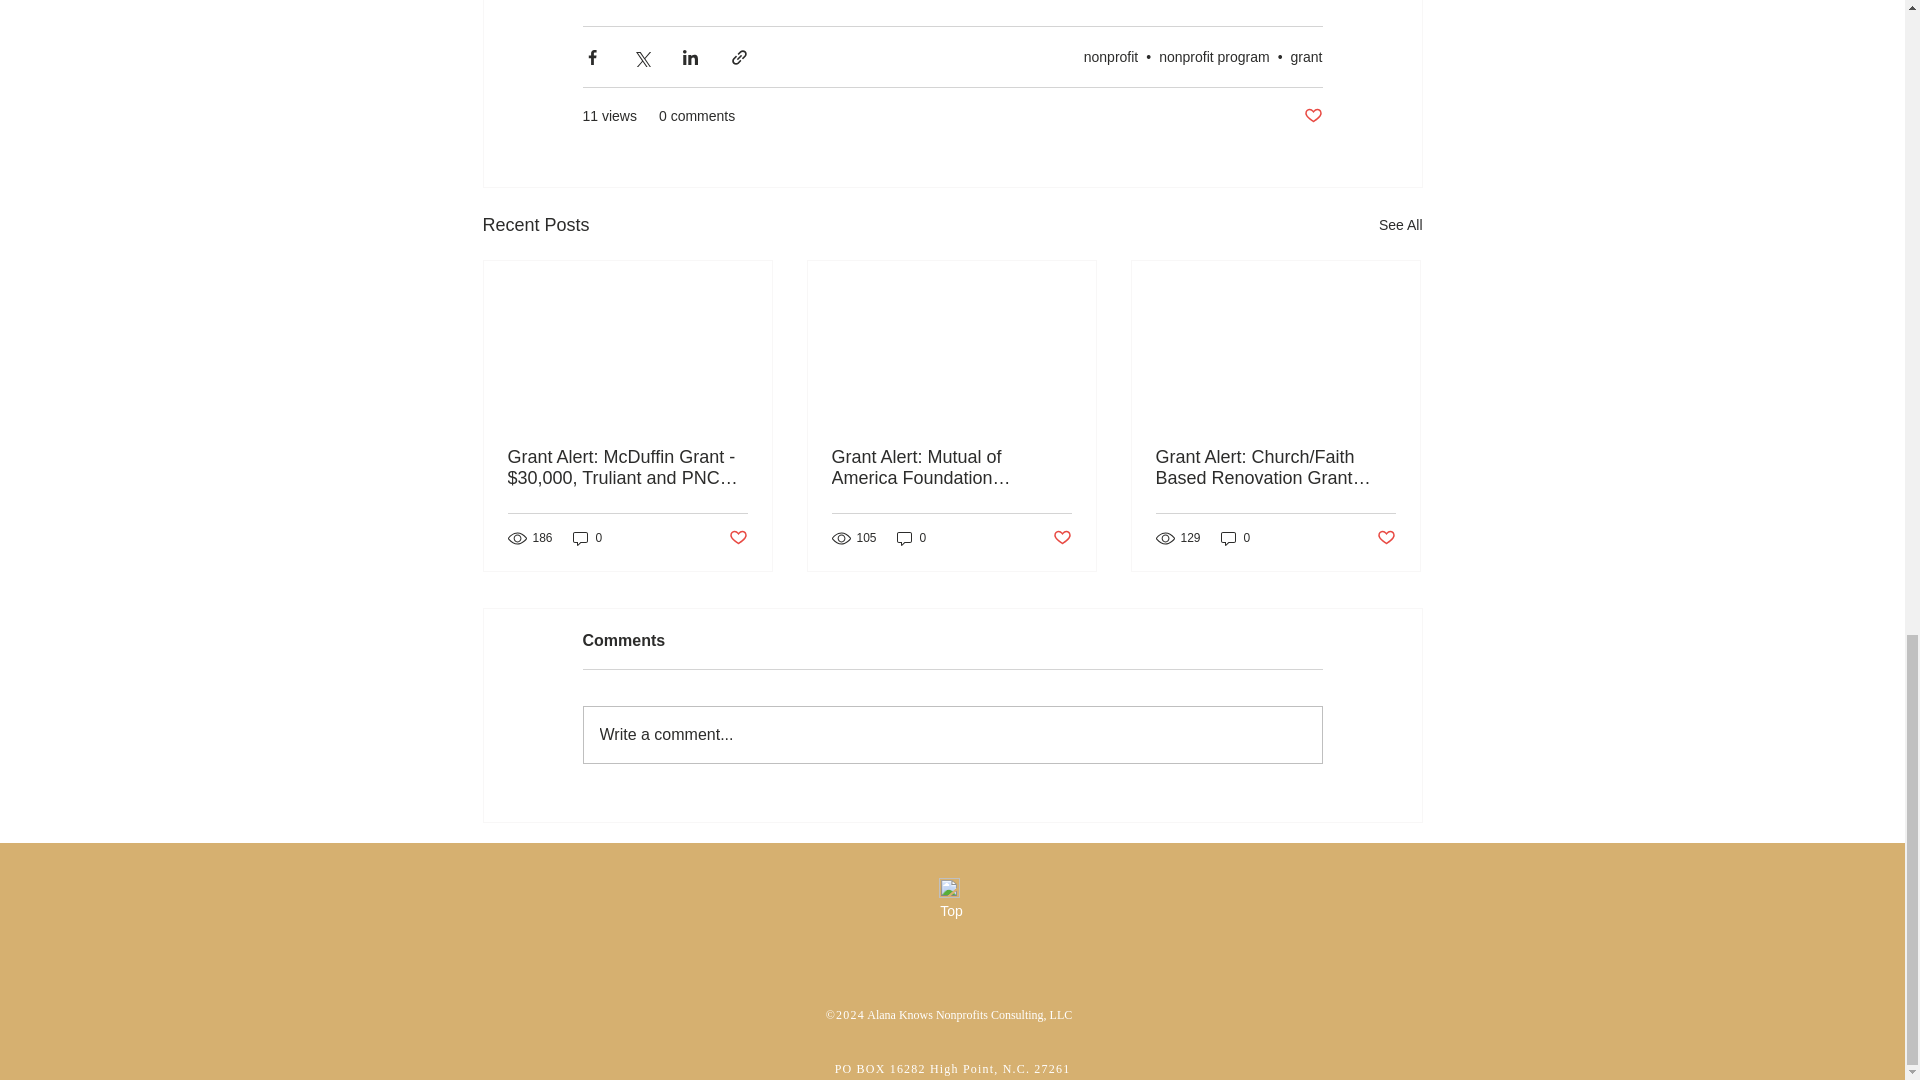  Describe the element at coordinates (1214, 56) in the screenshot. I see `nonprofit program` at that location.